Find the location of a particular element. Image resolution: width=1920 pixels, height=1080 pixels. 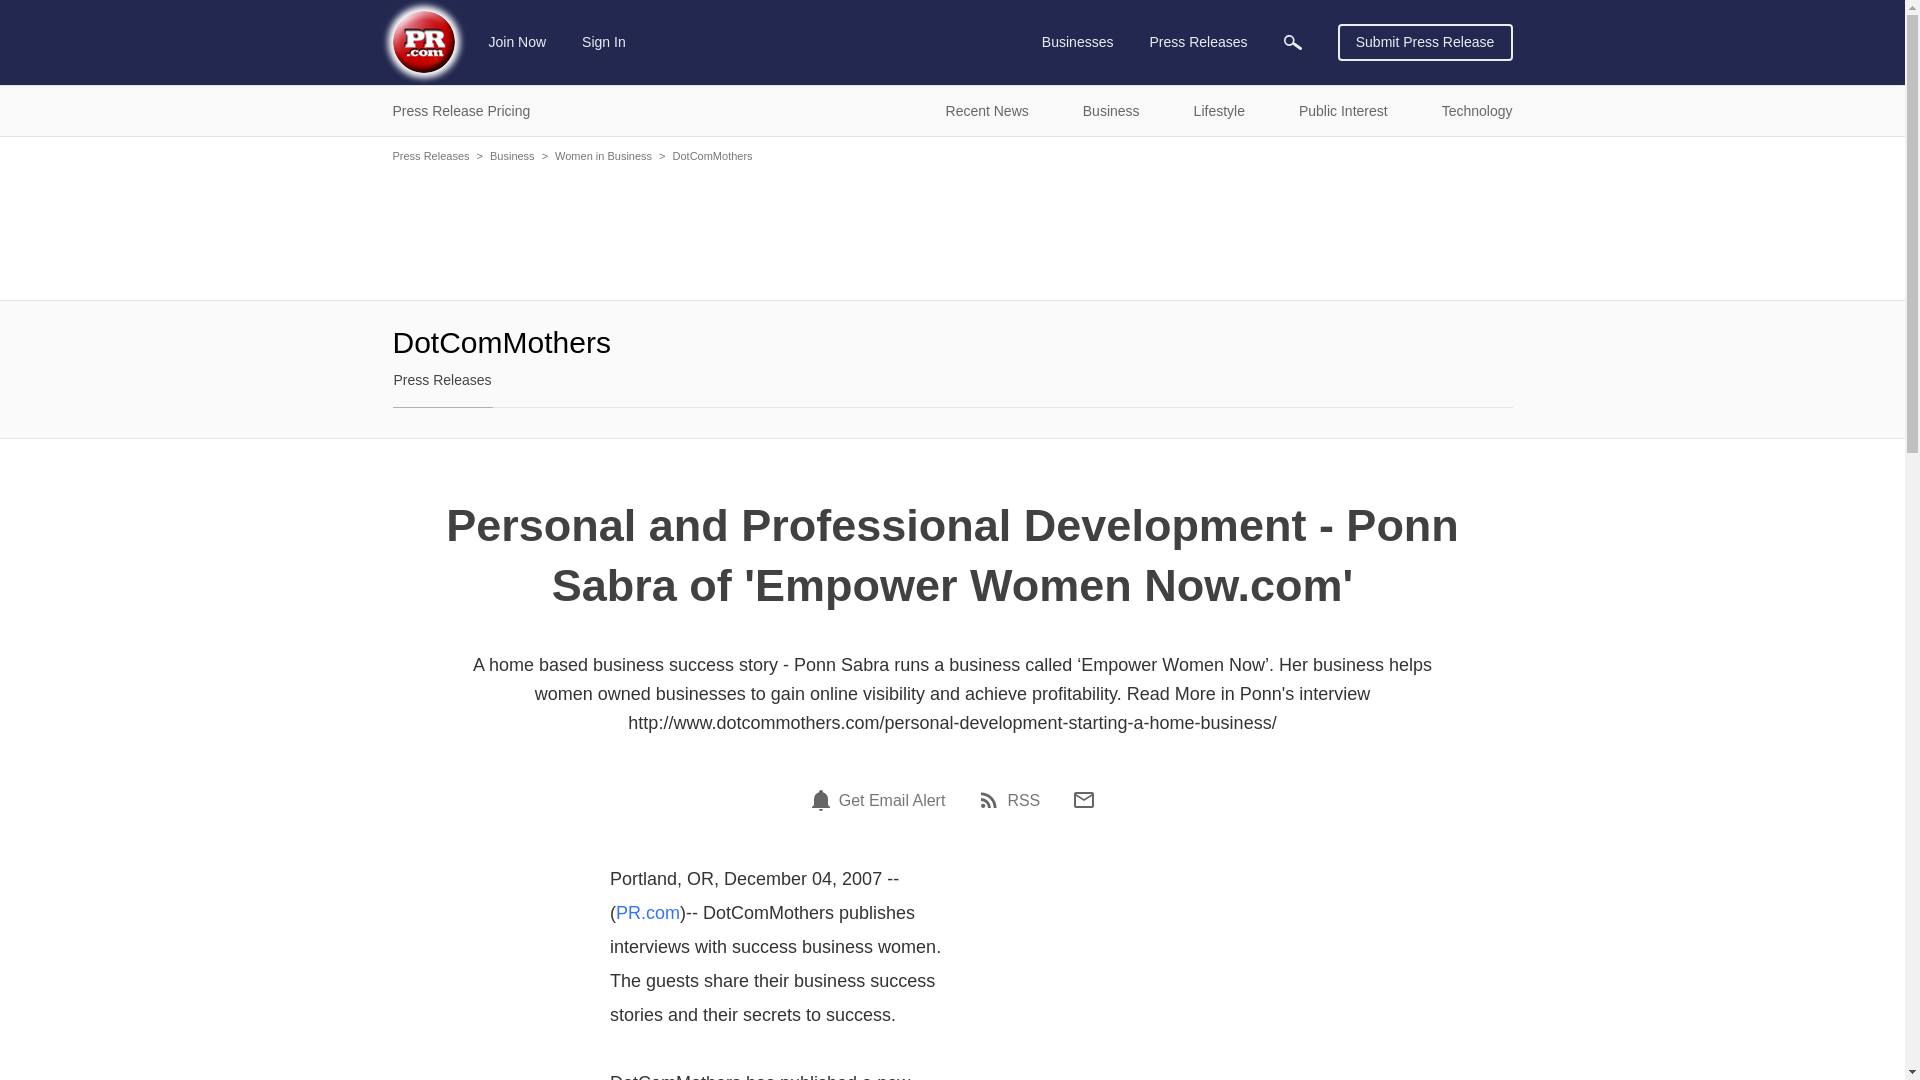

Get email alert for news from DotComMothers is located at coordinates (877, 800).